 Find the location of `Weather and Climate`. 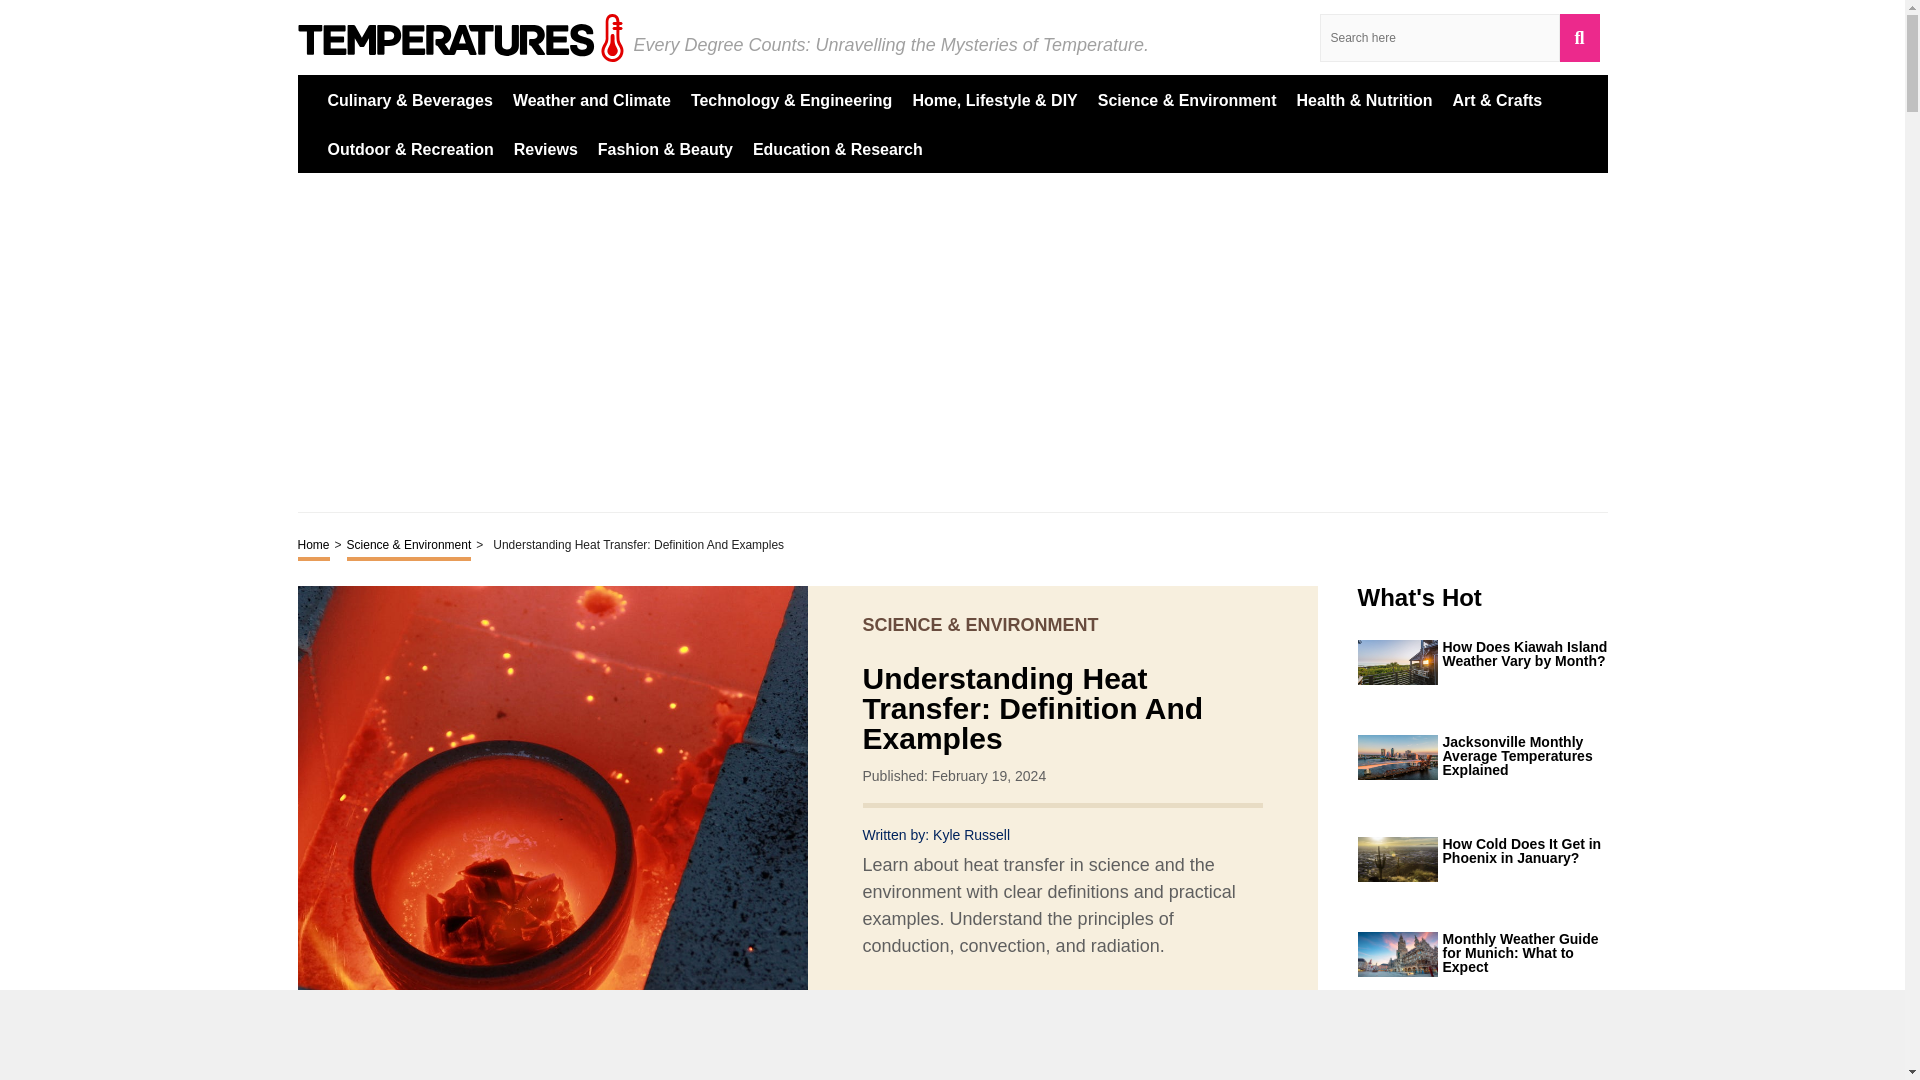

Weather and Climate is located at coordinates (591, 99).